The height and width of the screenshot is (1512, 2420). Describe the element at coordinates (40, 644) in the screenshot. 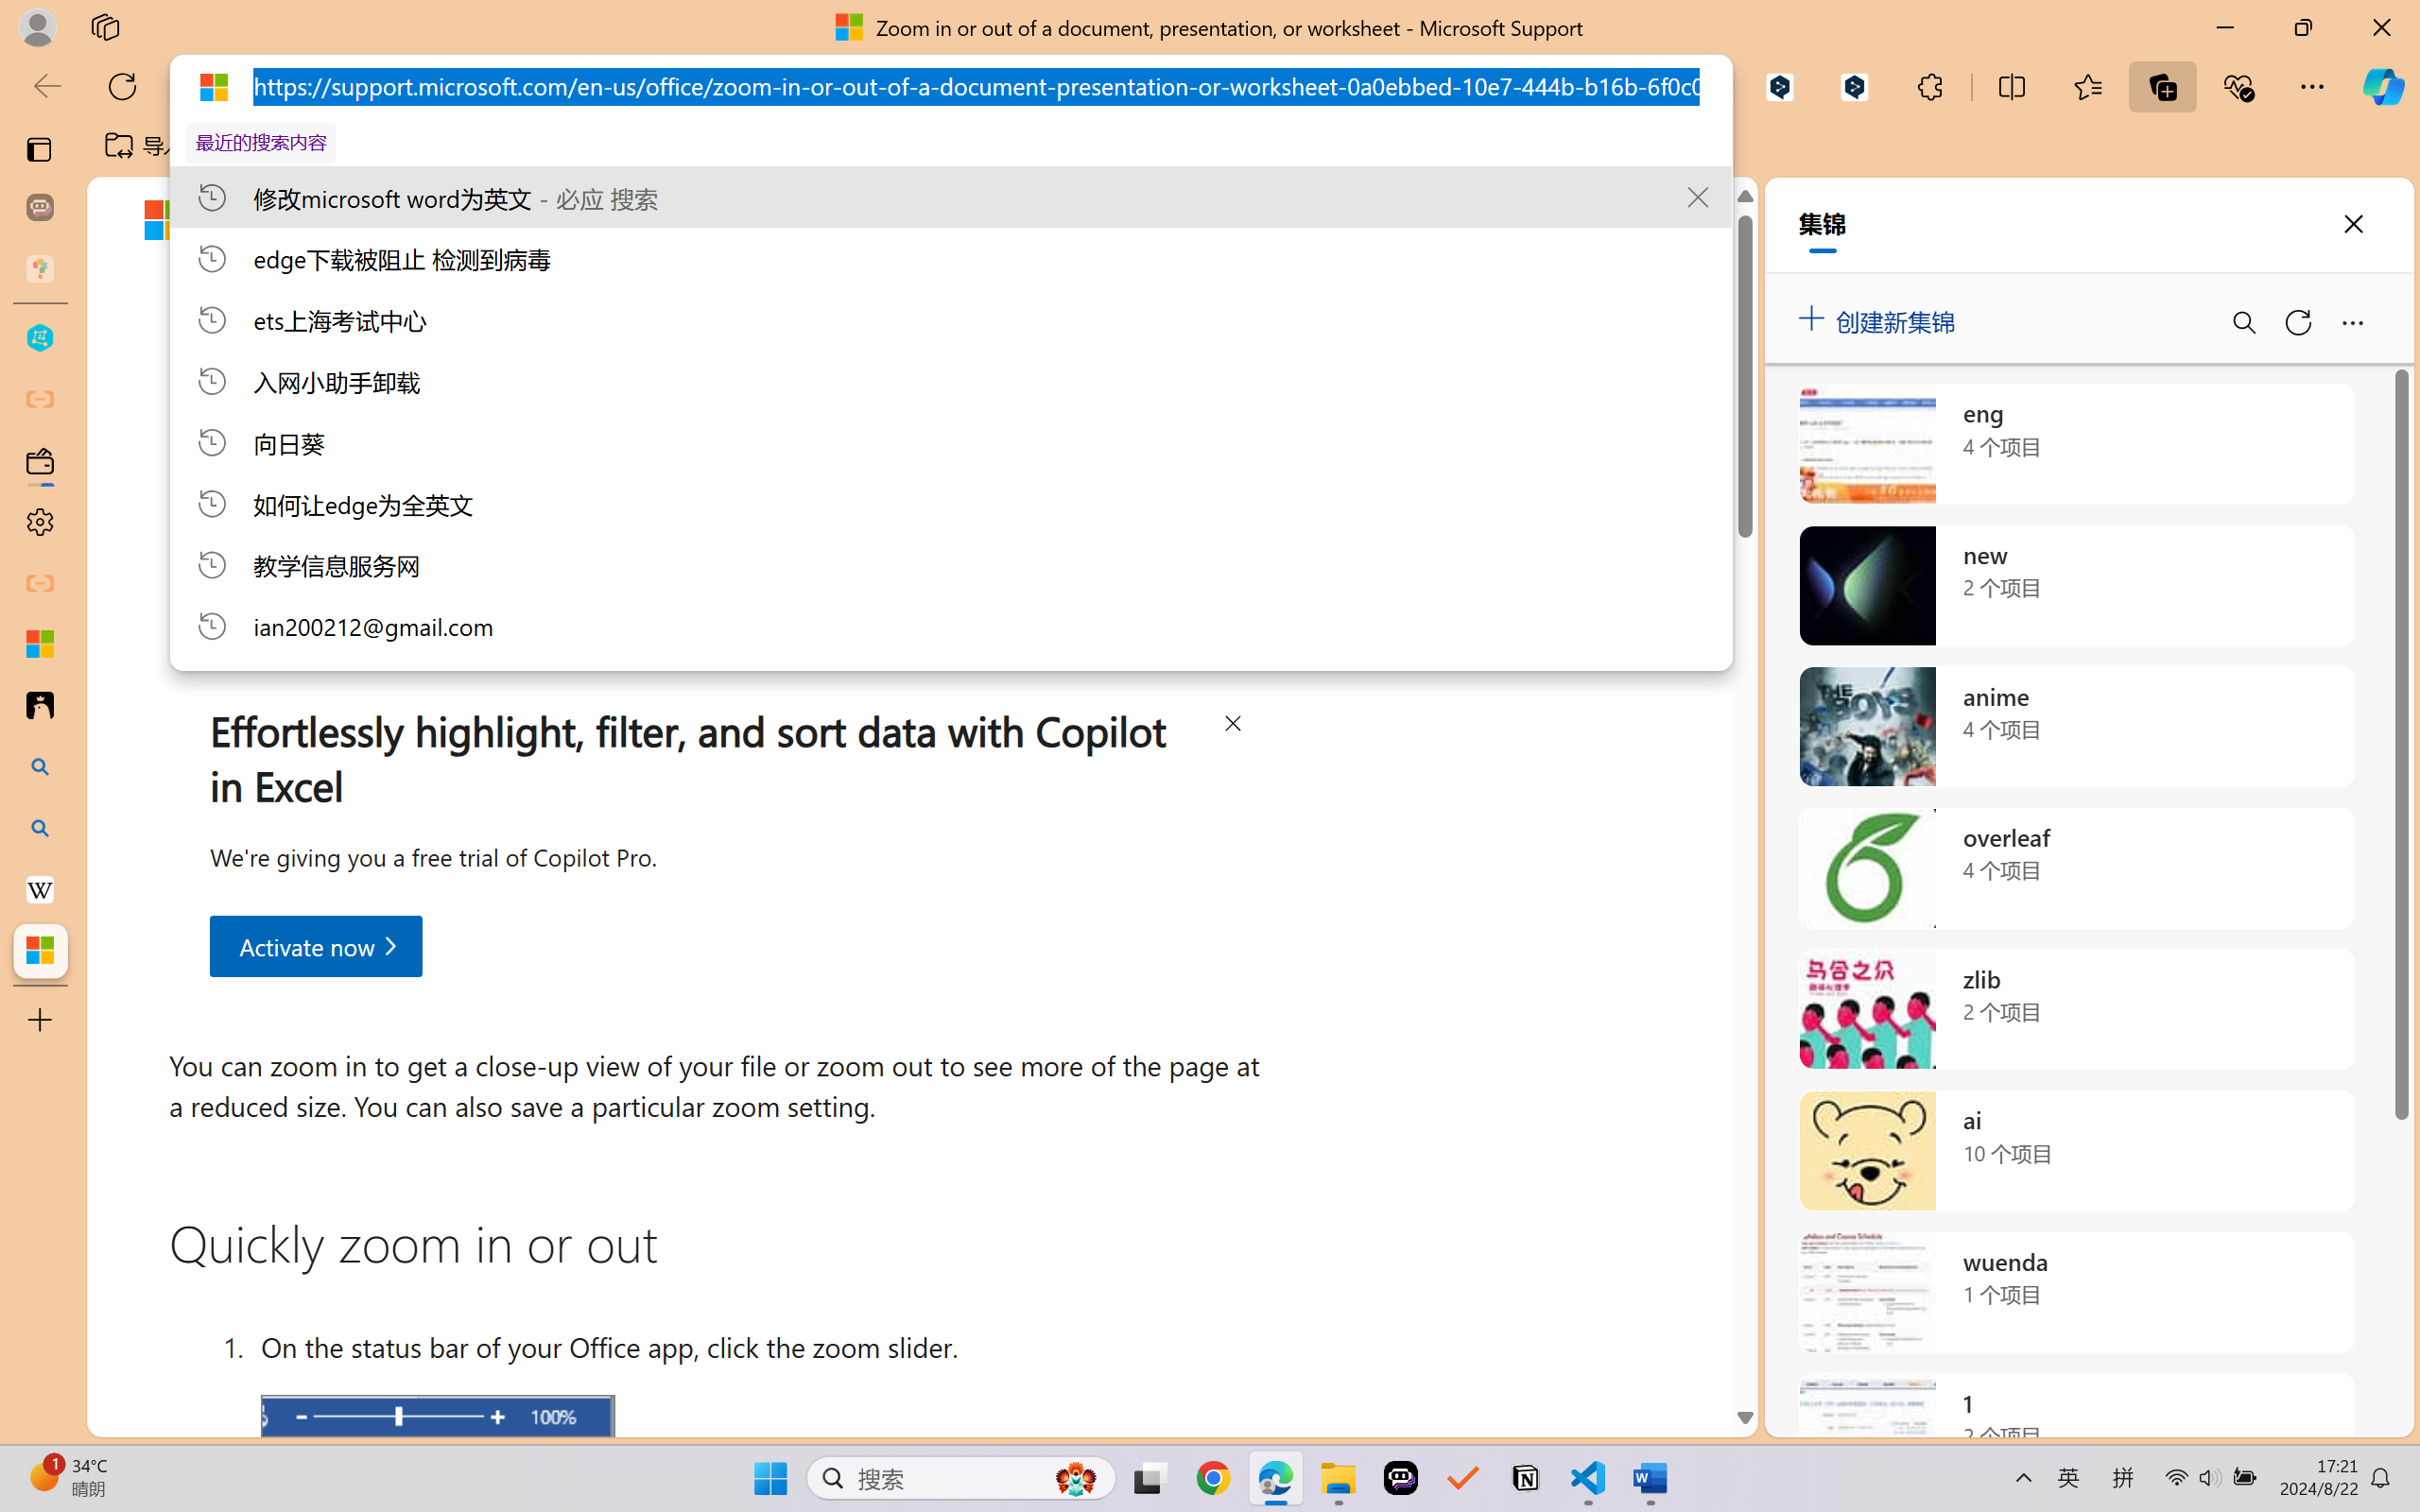

I see `Adjust indents and spacing - Microsoft Support` at that location.